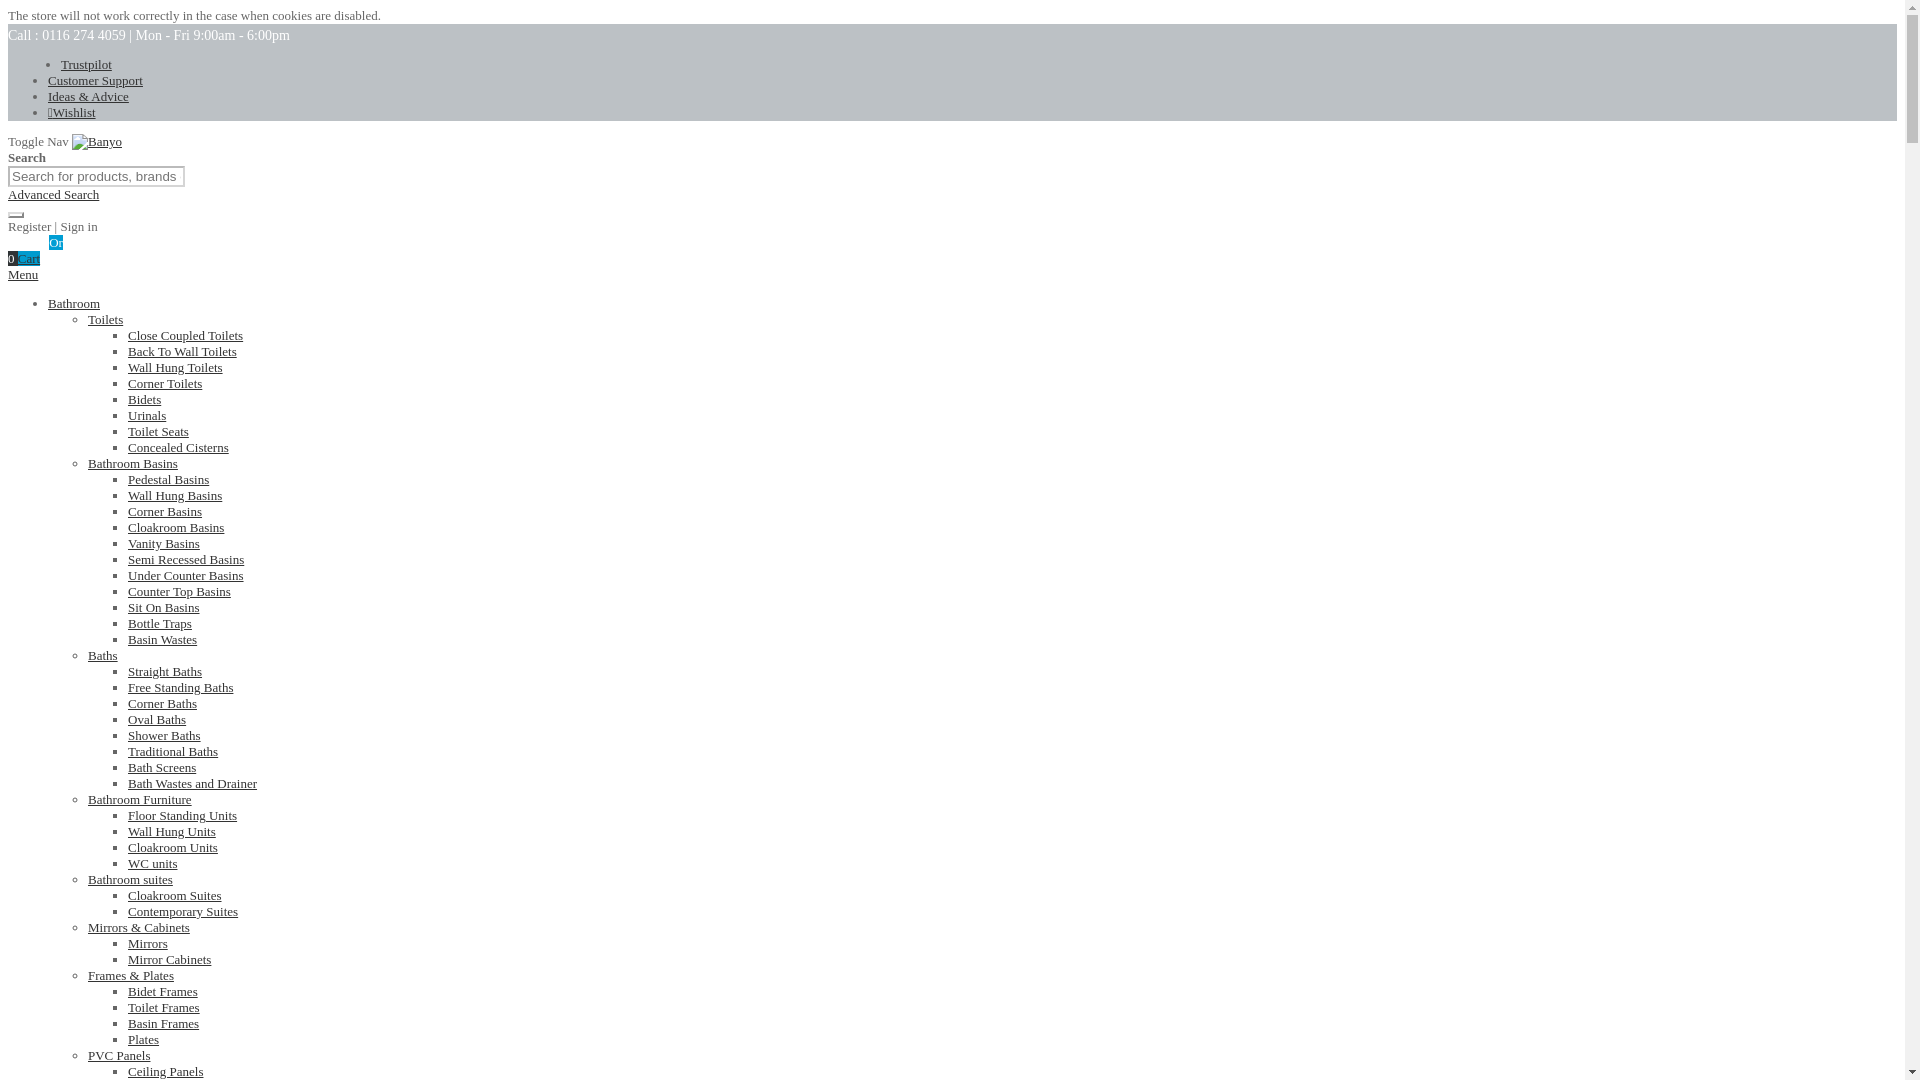 The width and height of the screenshot is (1920, 1080). I want to click on Oval Baths, so click(157, 718).